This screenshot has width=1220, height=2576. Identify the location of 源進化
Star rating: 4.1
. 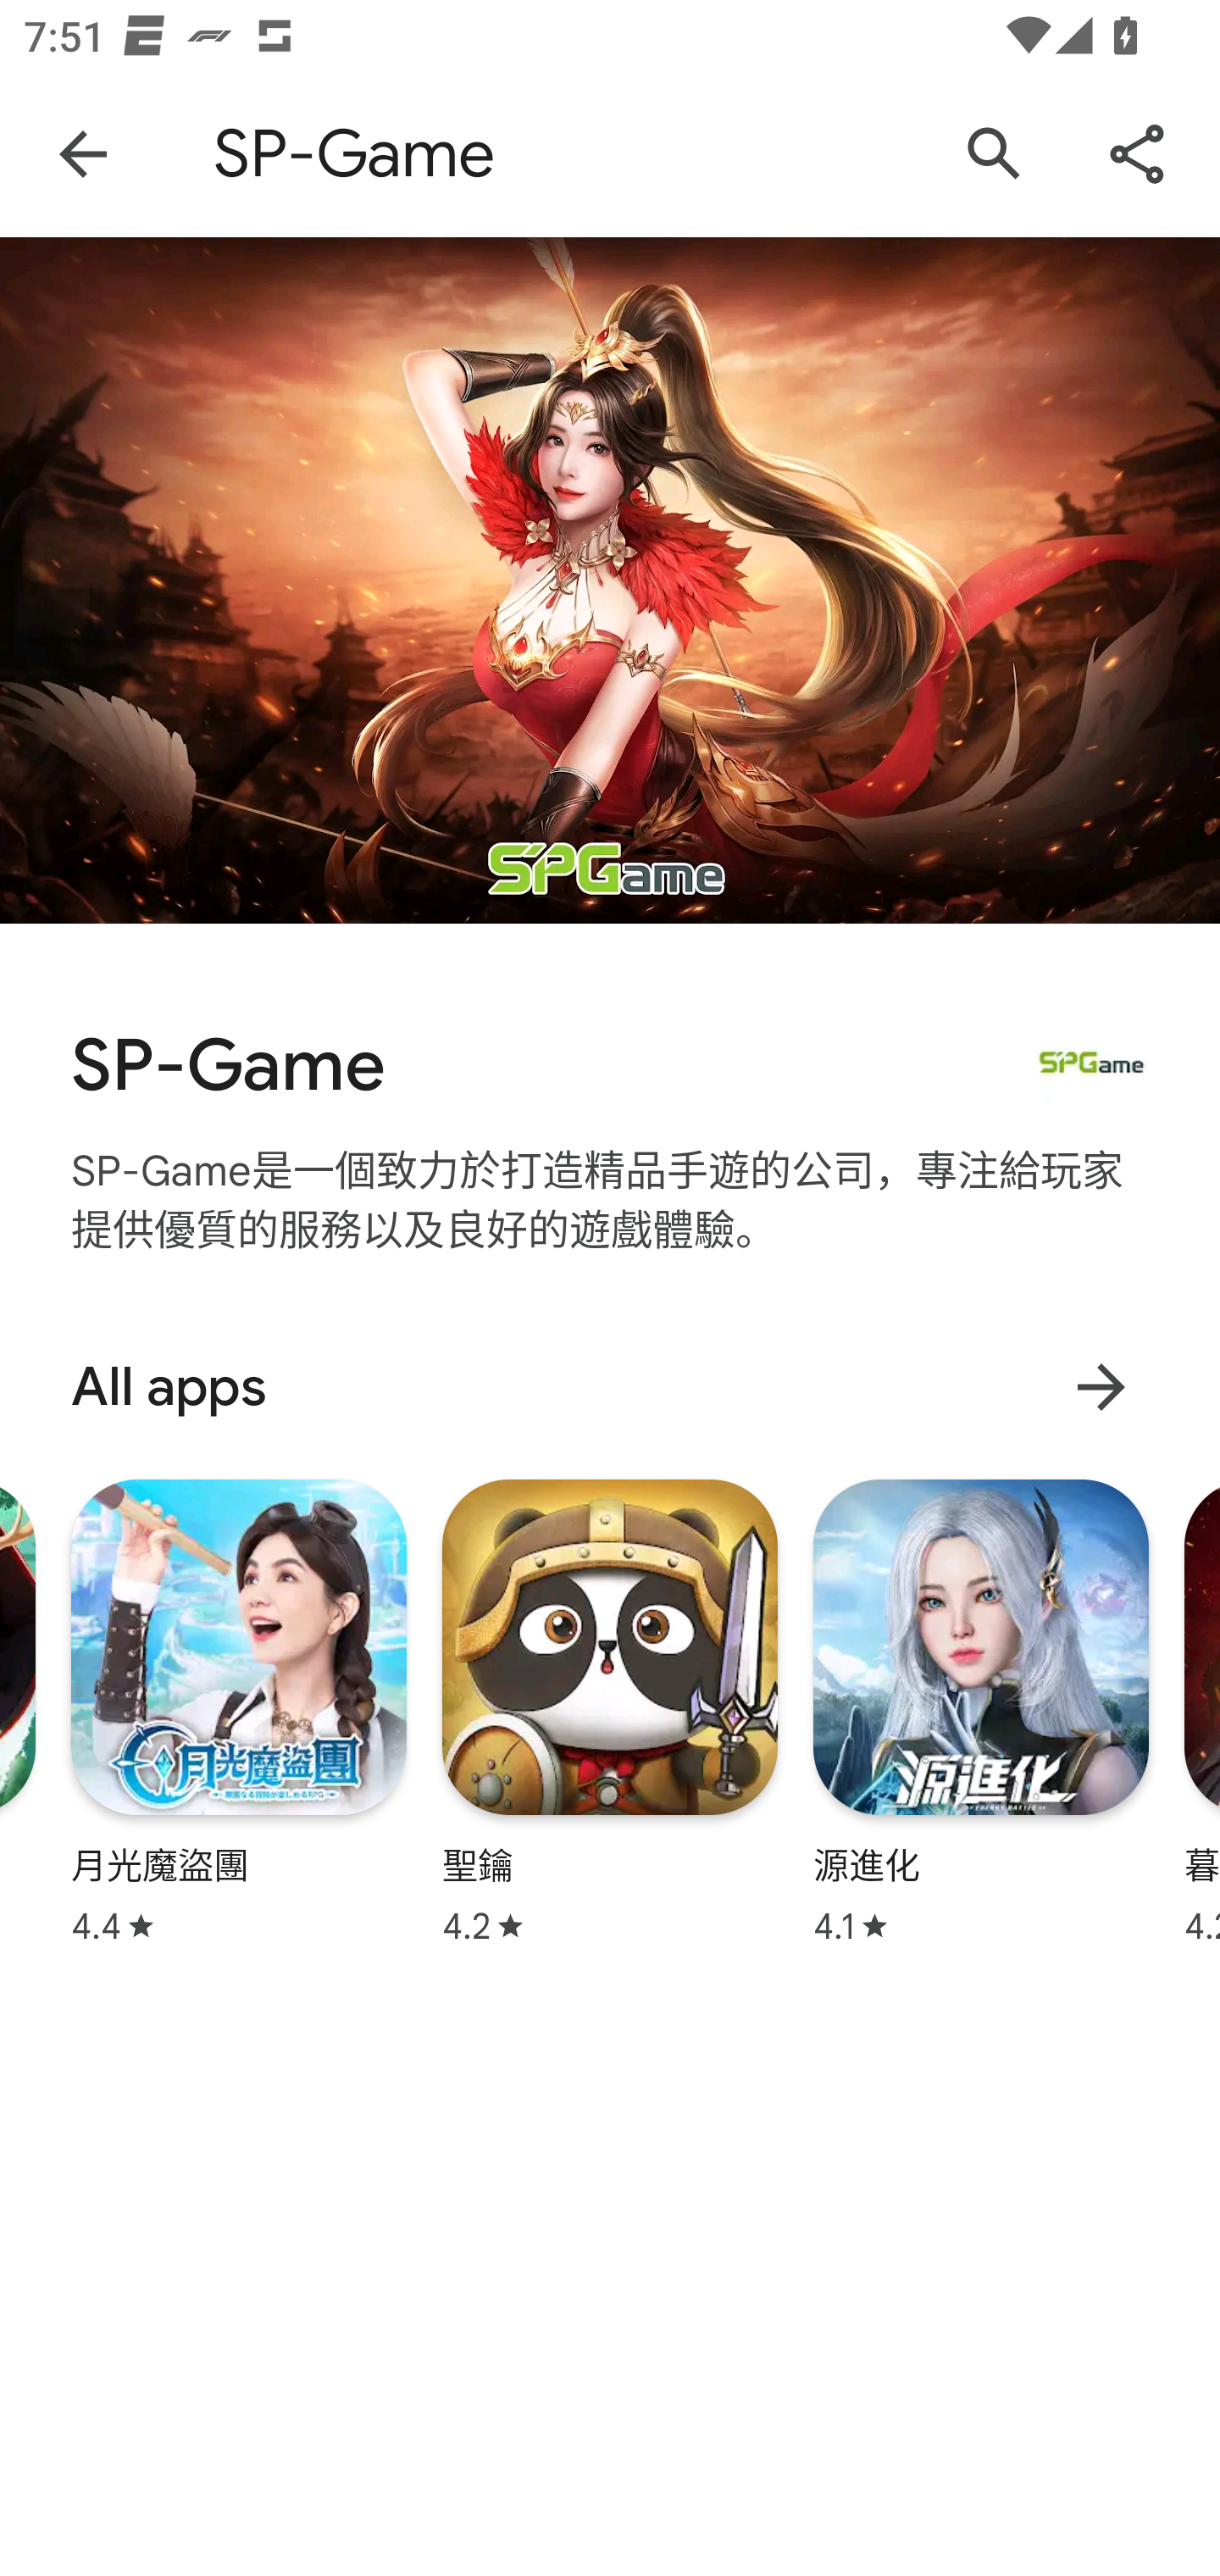
(980, 1712).